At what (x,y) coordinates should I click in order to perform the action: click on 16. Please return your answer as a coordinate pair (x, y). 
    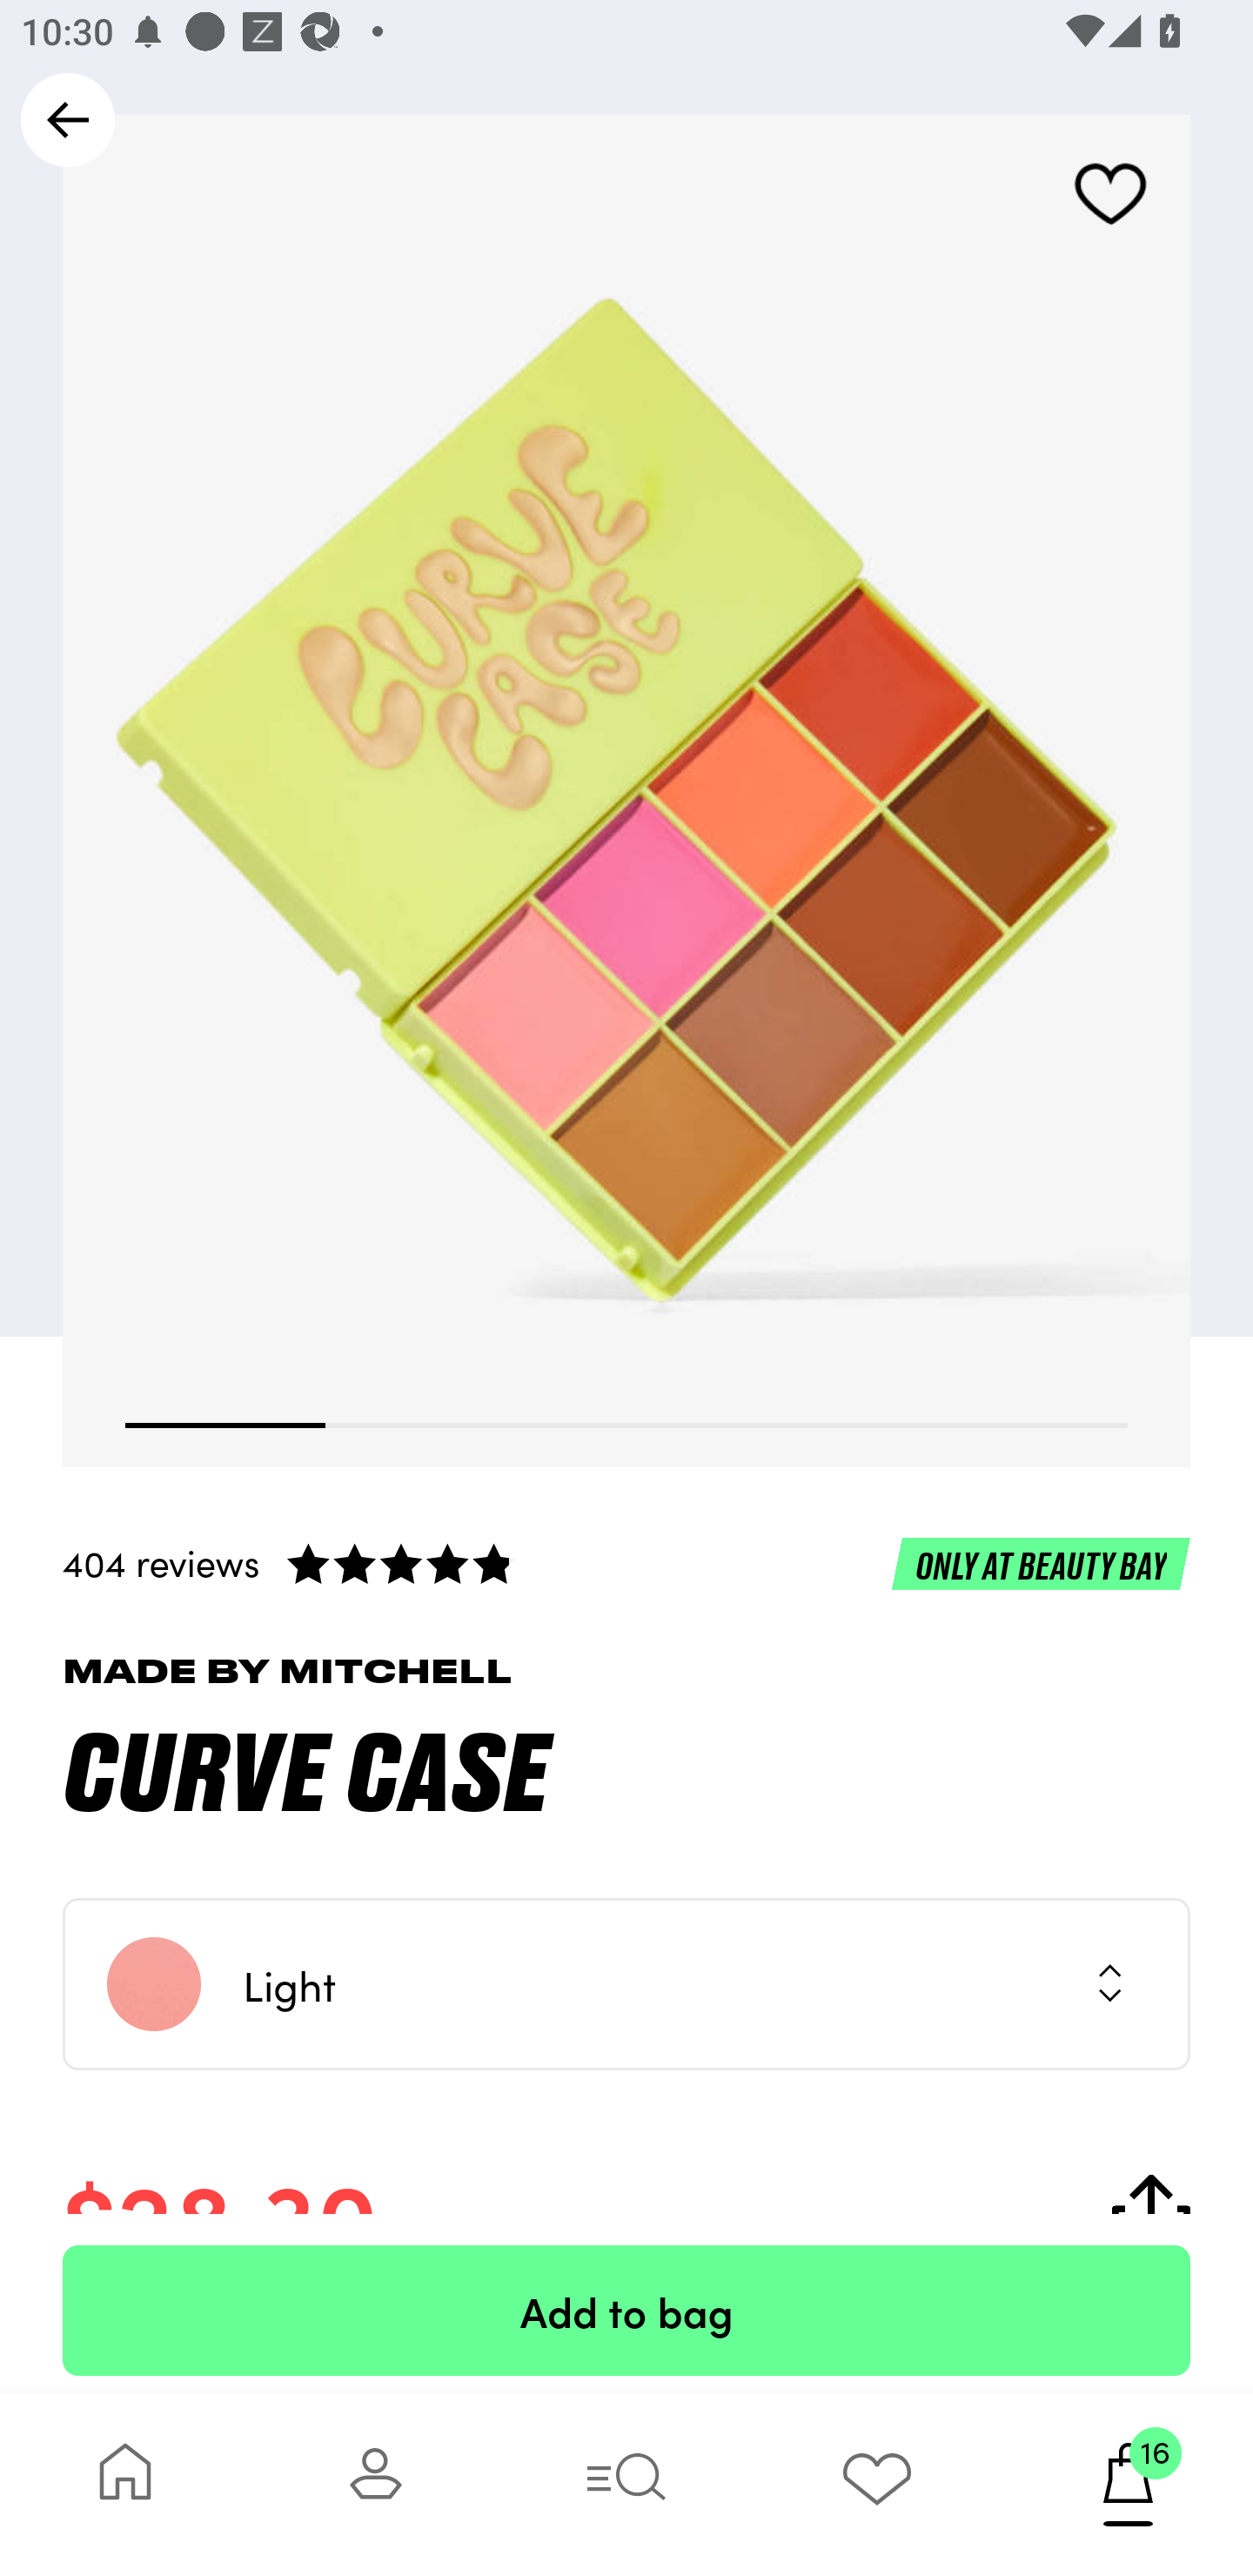
    Looking at the image, I should click on (1128, 2484).